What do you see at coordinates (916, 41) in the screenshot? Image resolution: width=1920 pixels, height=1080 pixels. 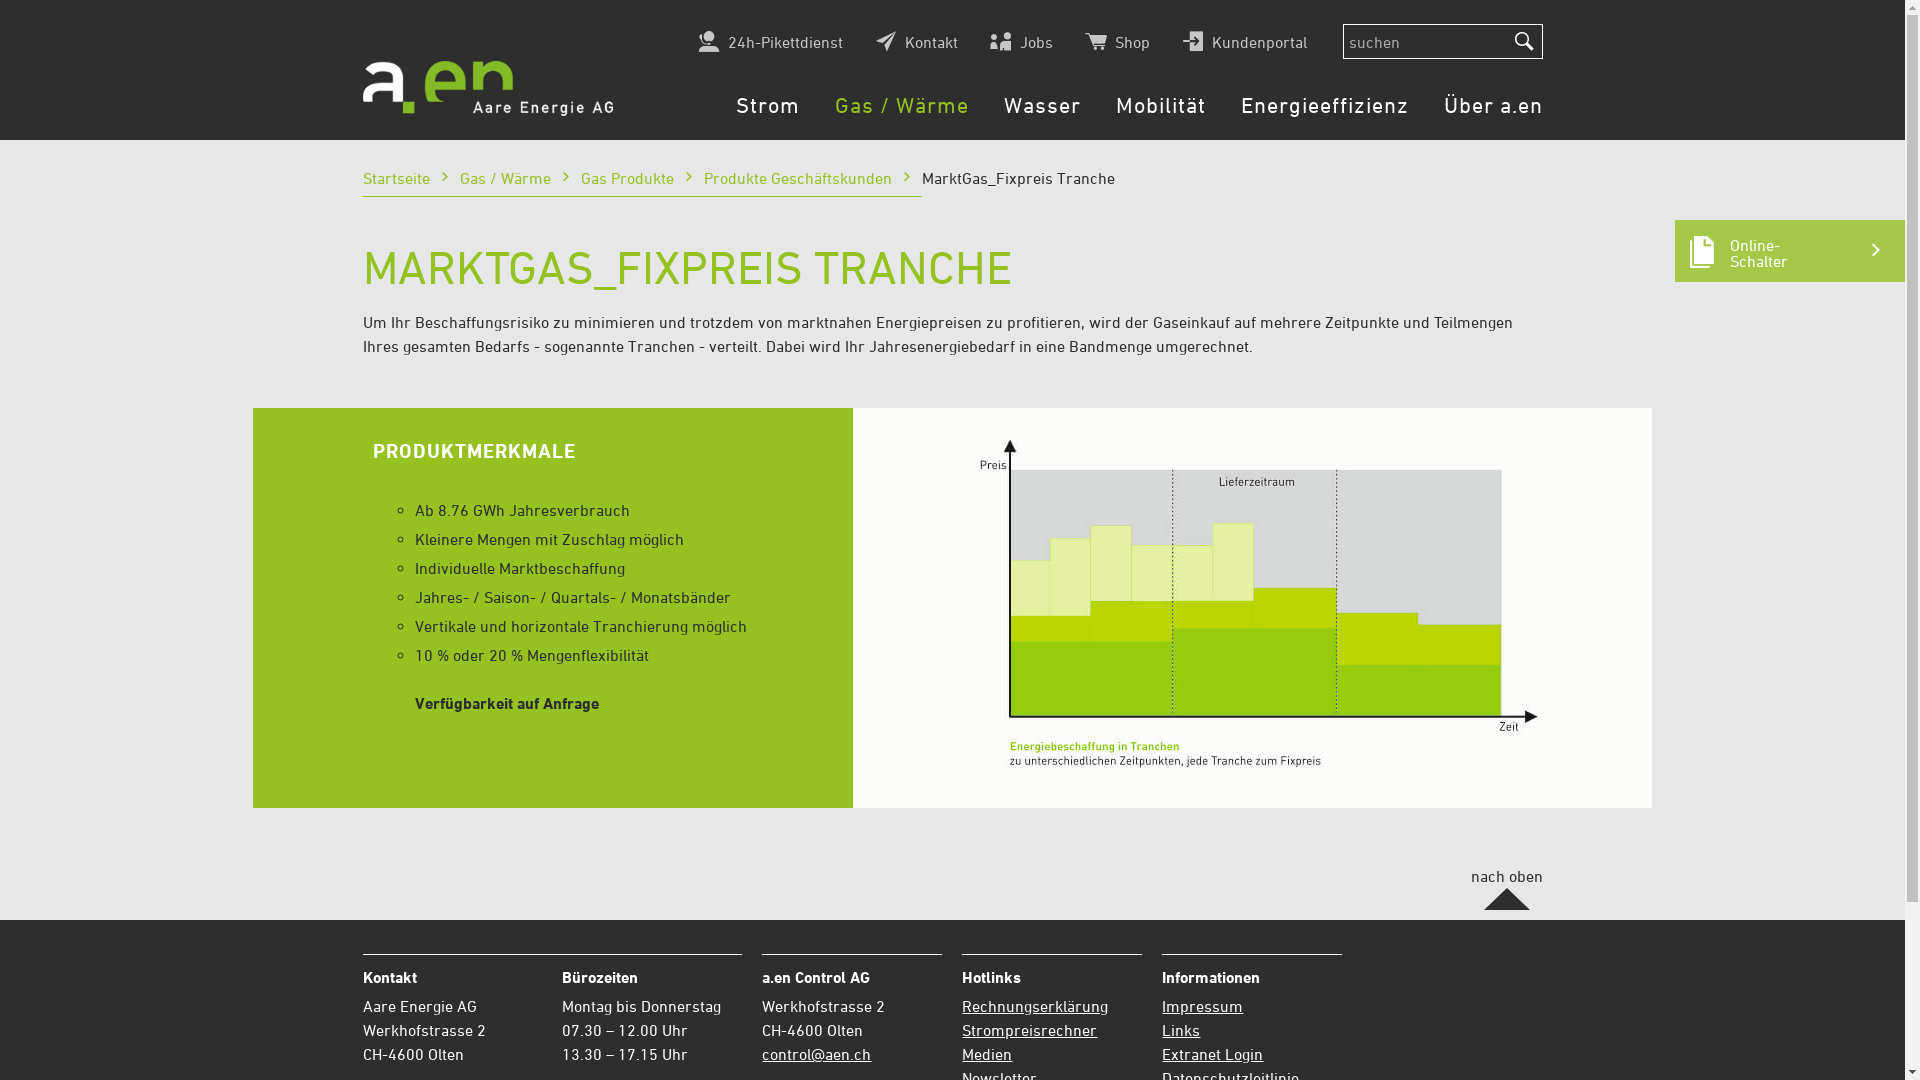 I see `Kontakt` at bounding box center [916, 41].